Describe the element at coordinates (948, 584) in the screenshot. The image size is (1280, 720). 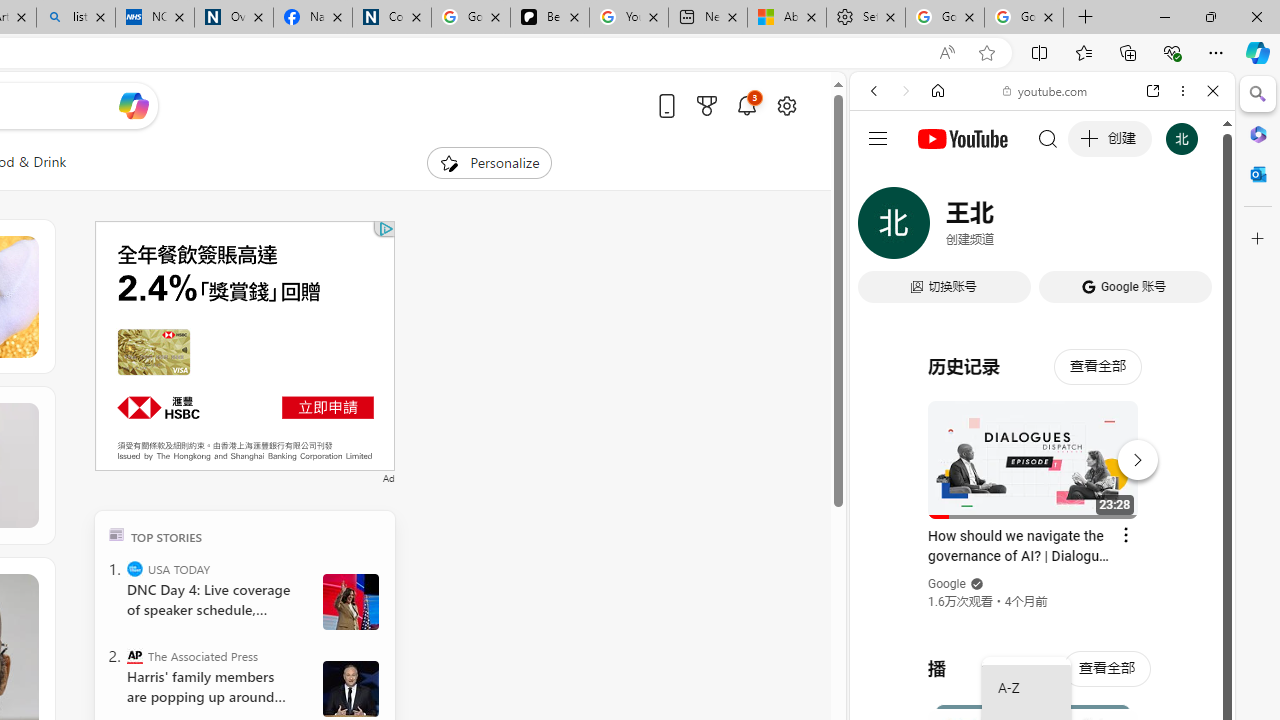
I see `Google` at that location.